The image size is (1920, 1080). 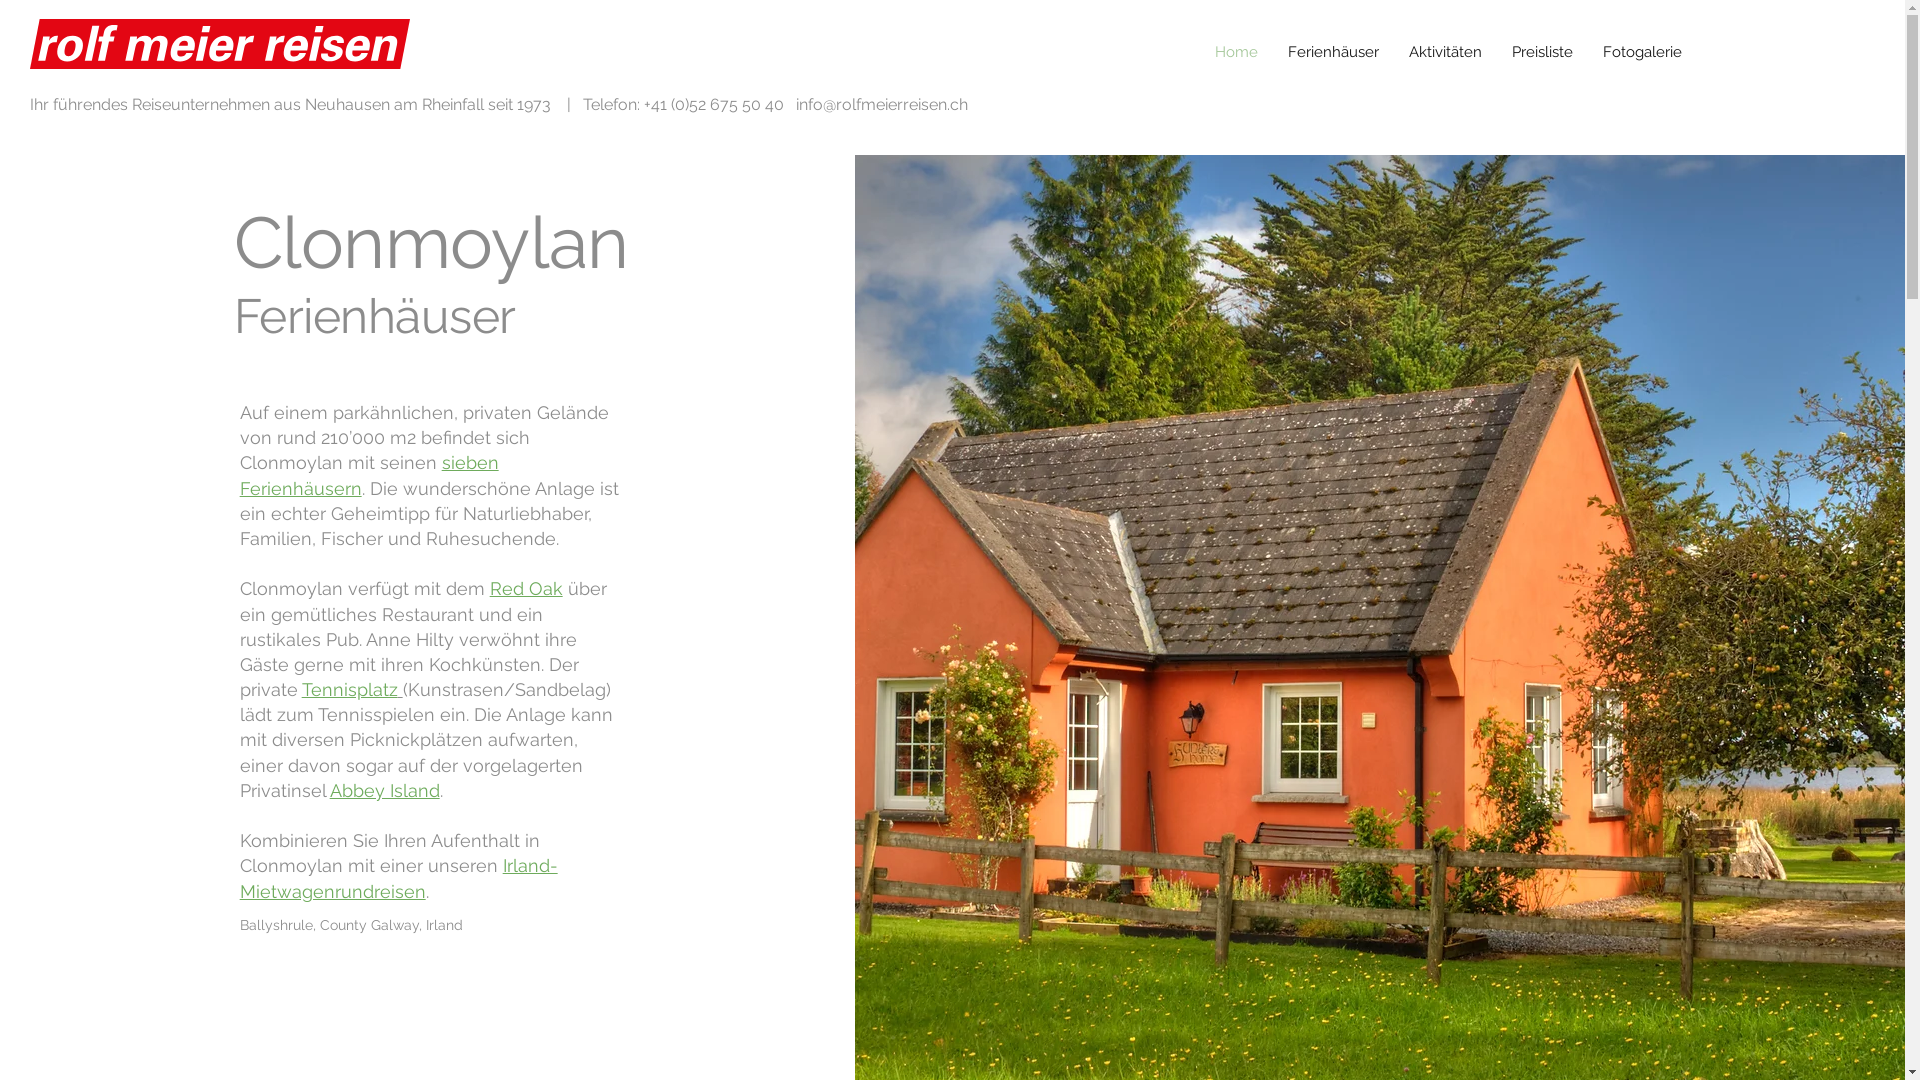 I want to click on Telefon: +41 (0)52 675 50 40, so click(x=684, y=104).